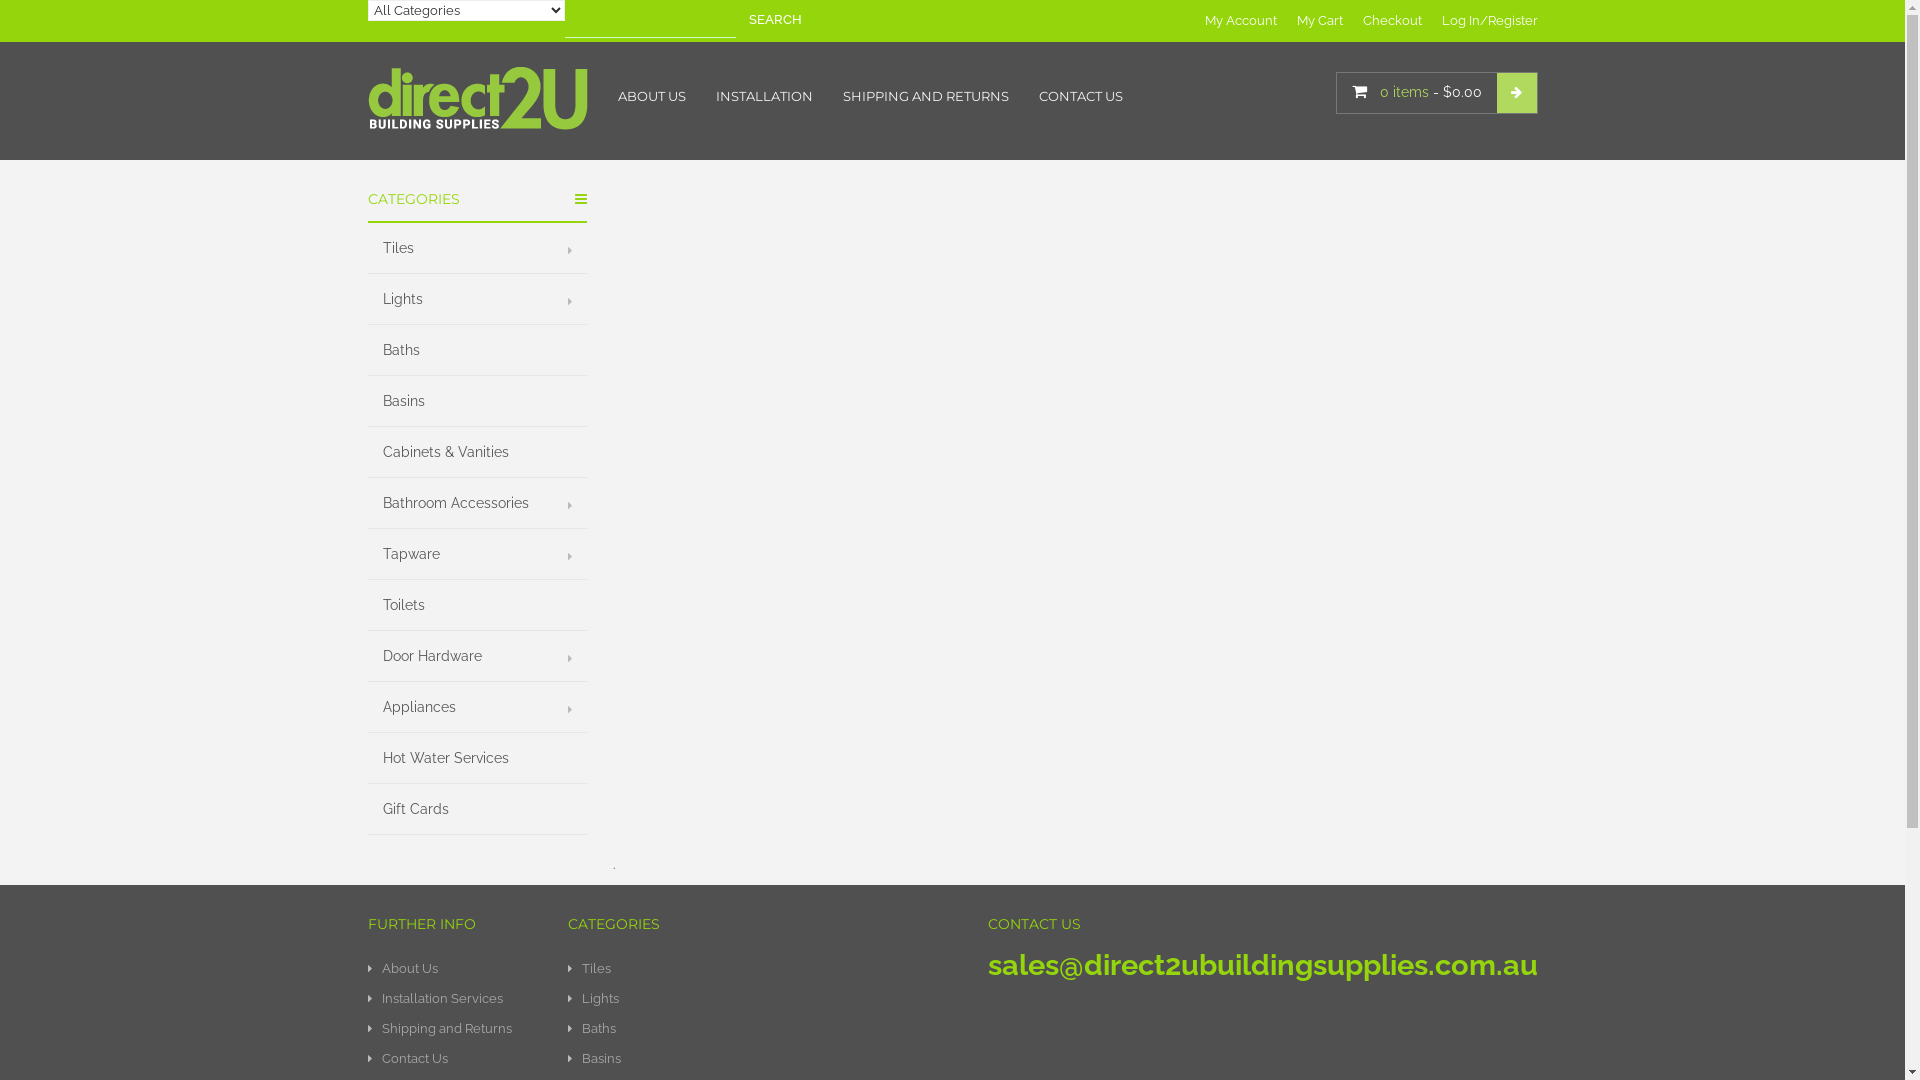  Describe the element at coordinates (703, 999) in the screenshot. I see `Lights` at that location.